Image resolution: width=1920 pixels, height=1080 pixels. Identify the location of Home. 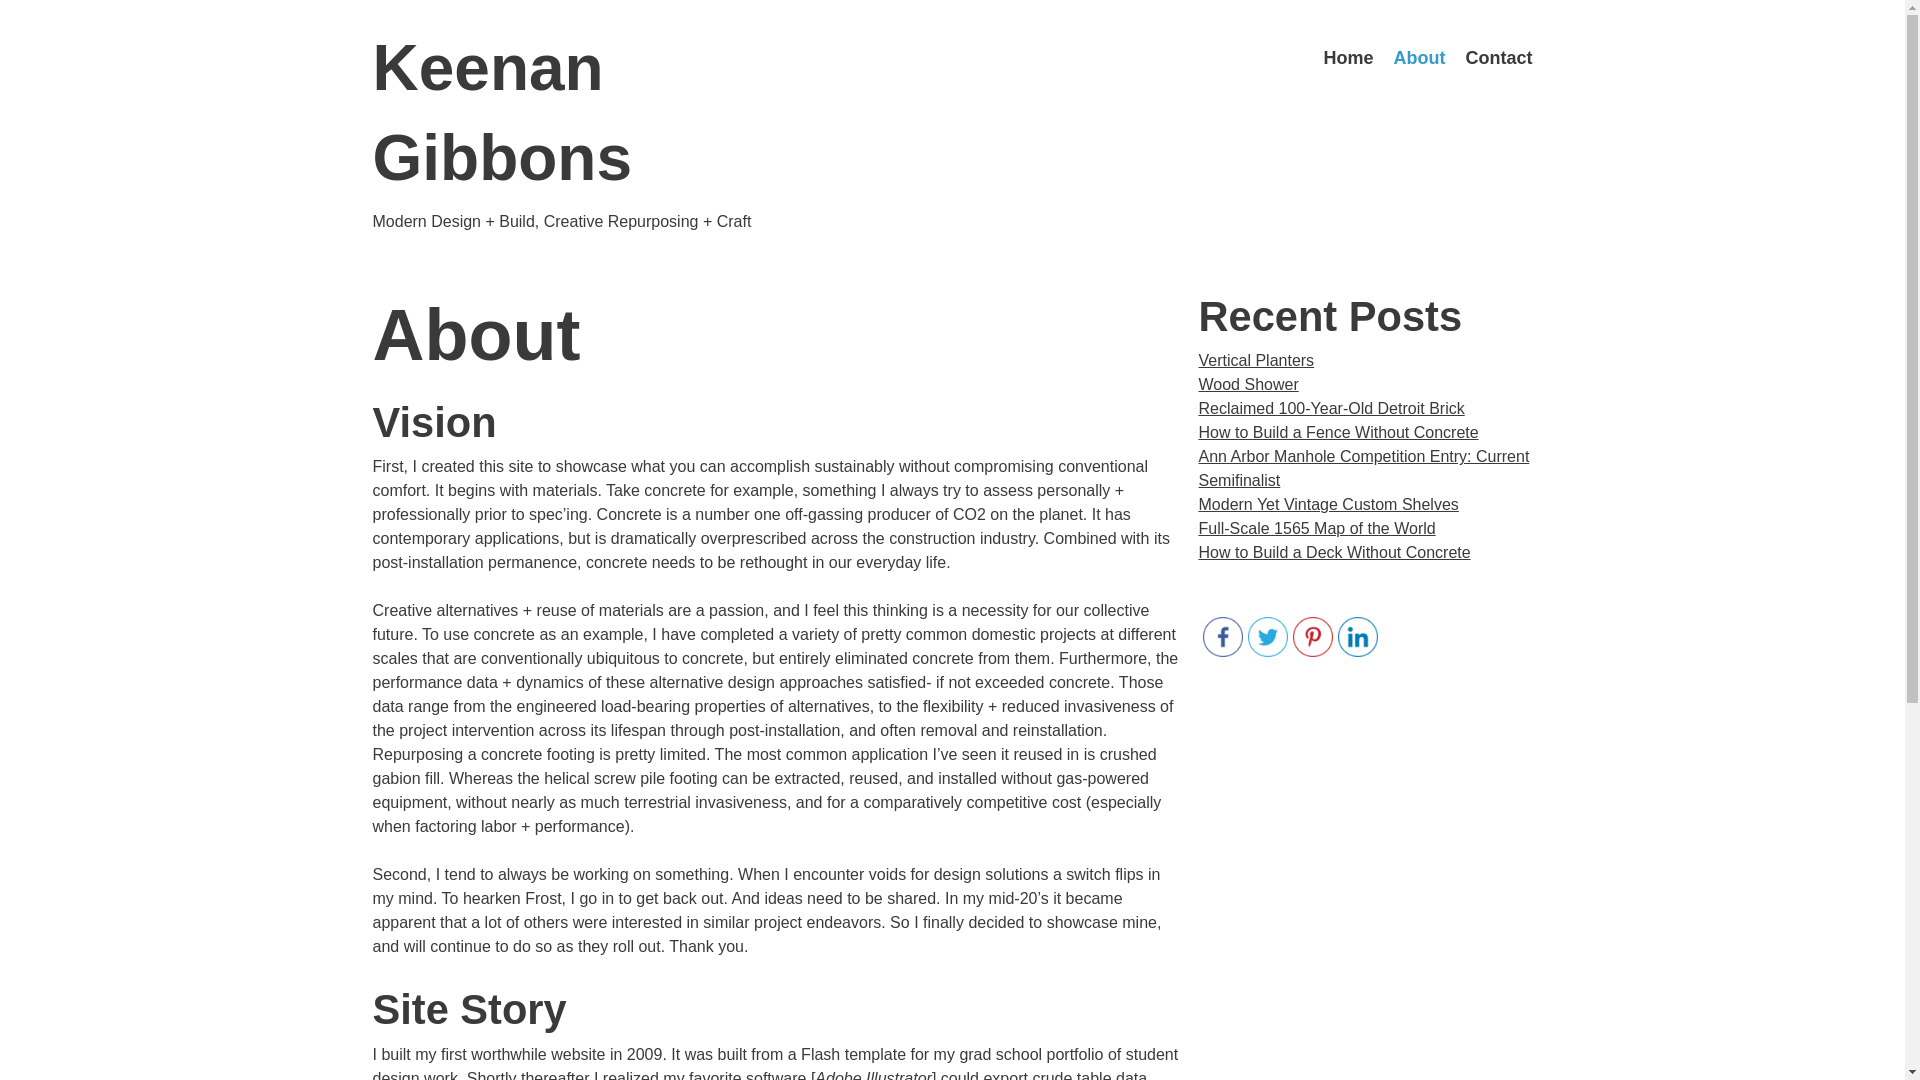
(1349, 58).